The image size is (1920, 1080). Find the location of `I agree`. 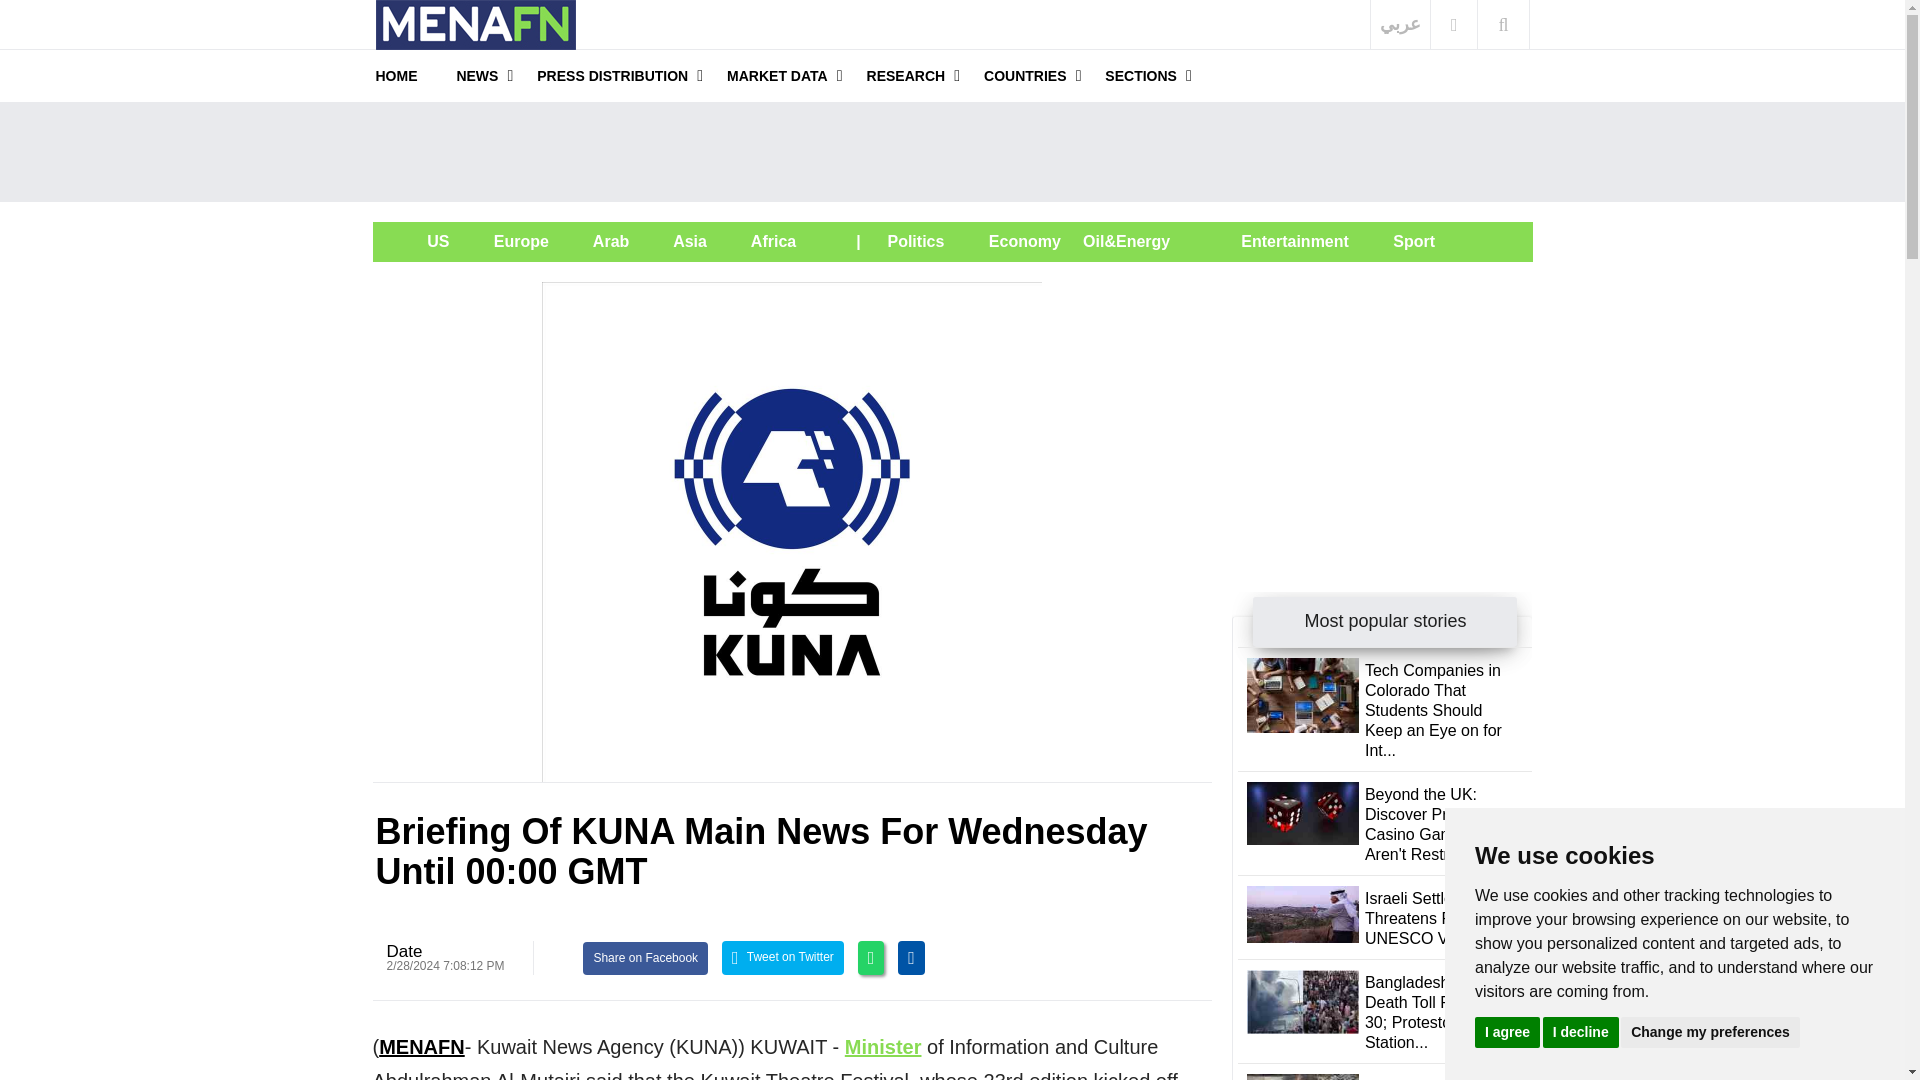

I agree is located at coordinates (1506, 1031).